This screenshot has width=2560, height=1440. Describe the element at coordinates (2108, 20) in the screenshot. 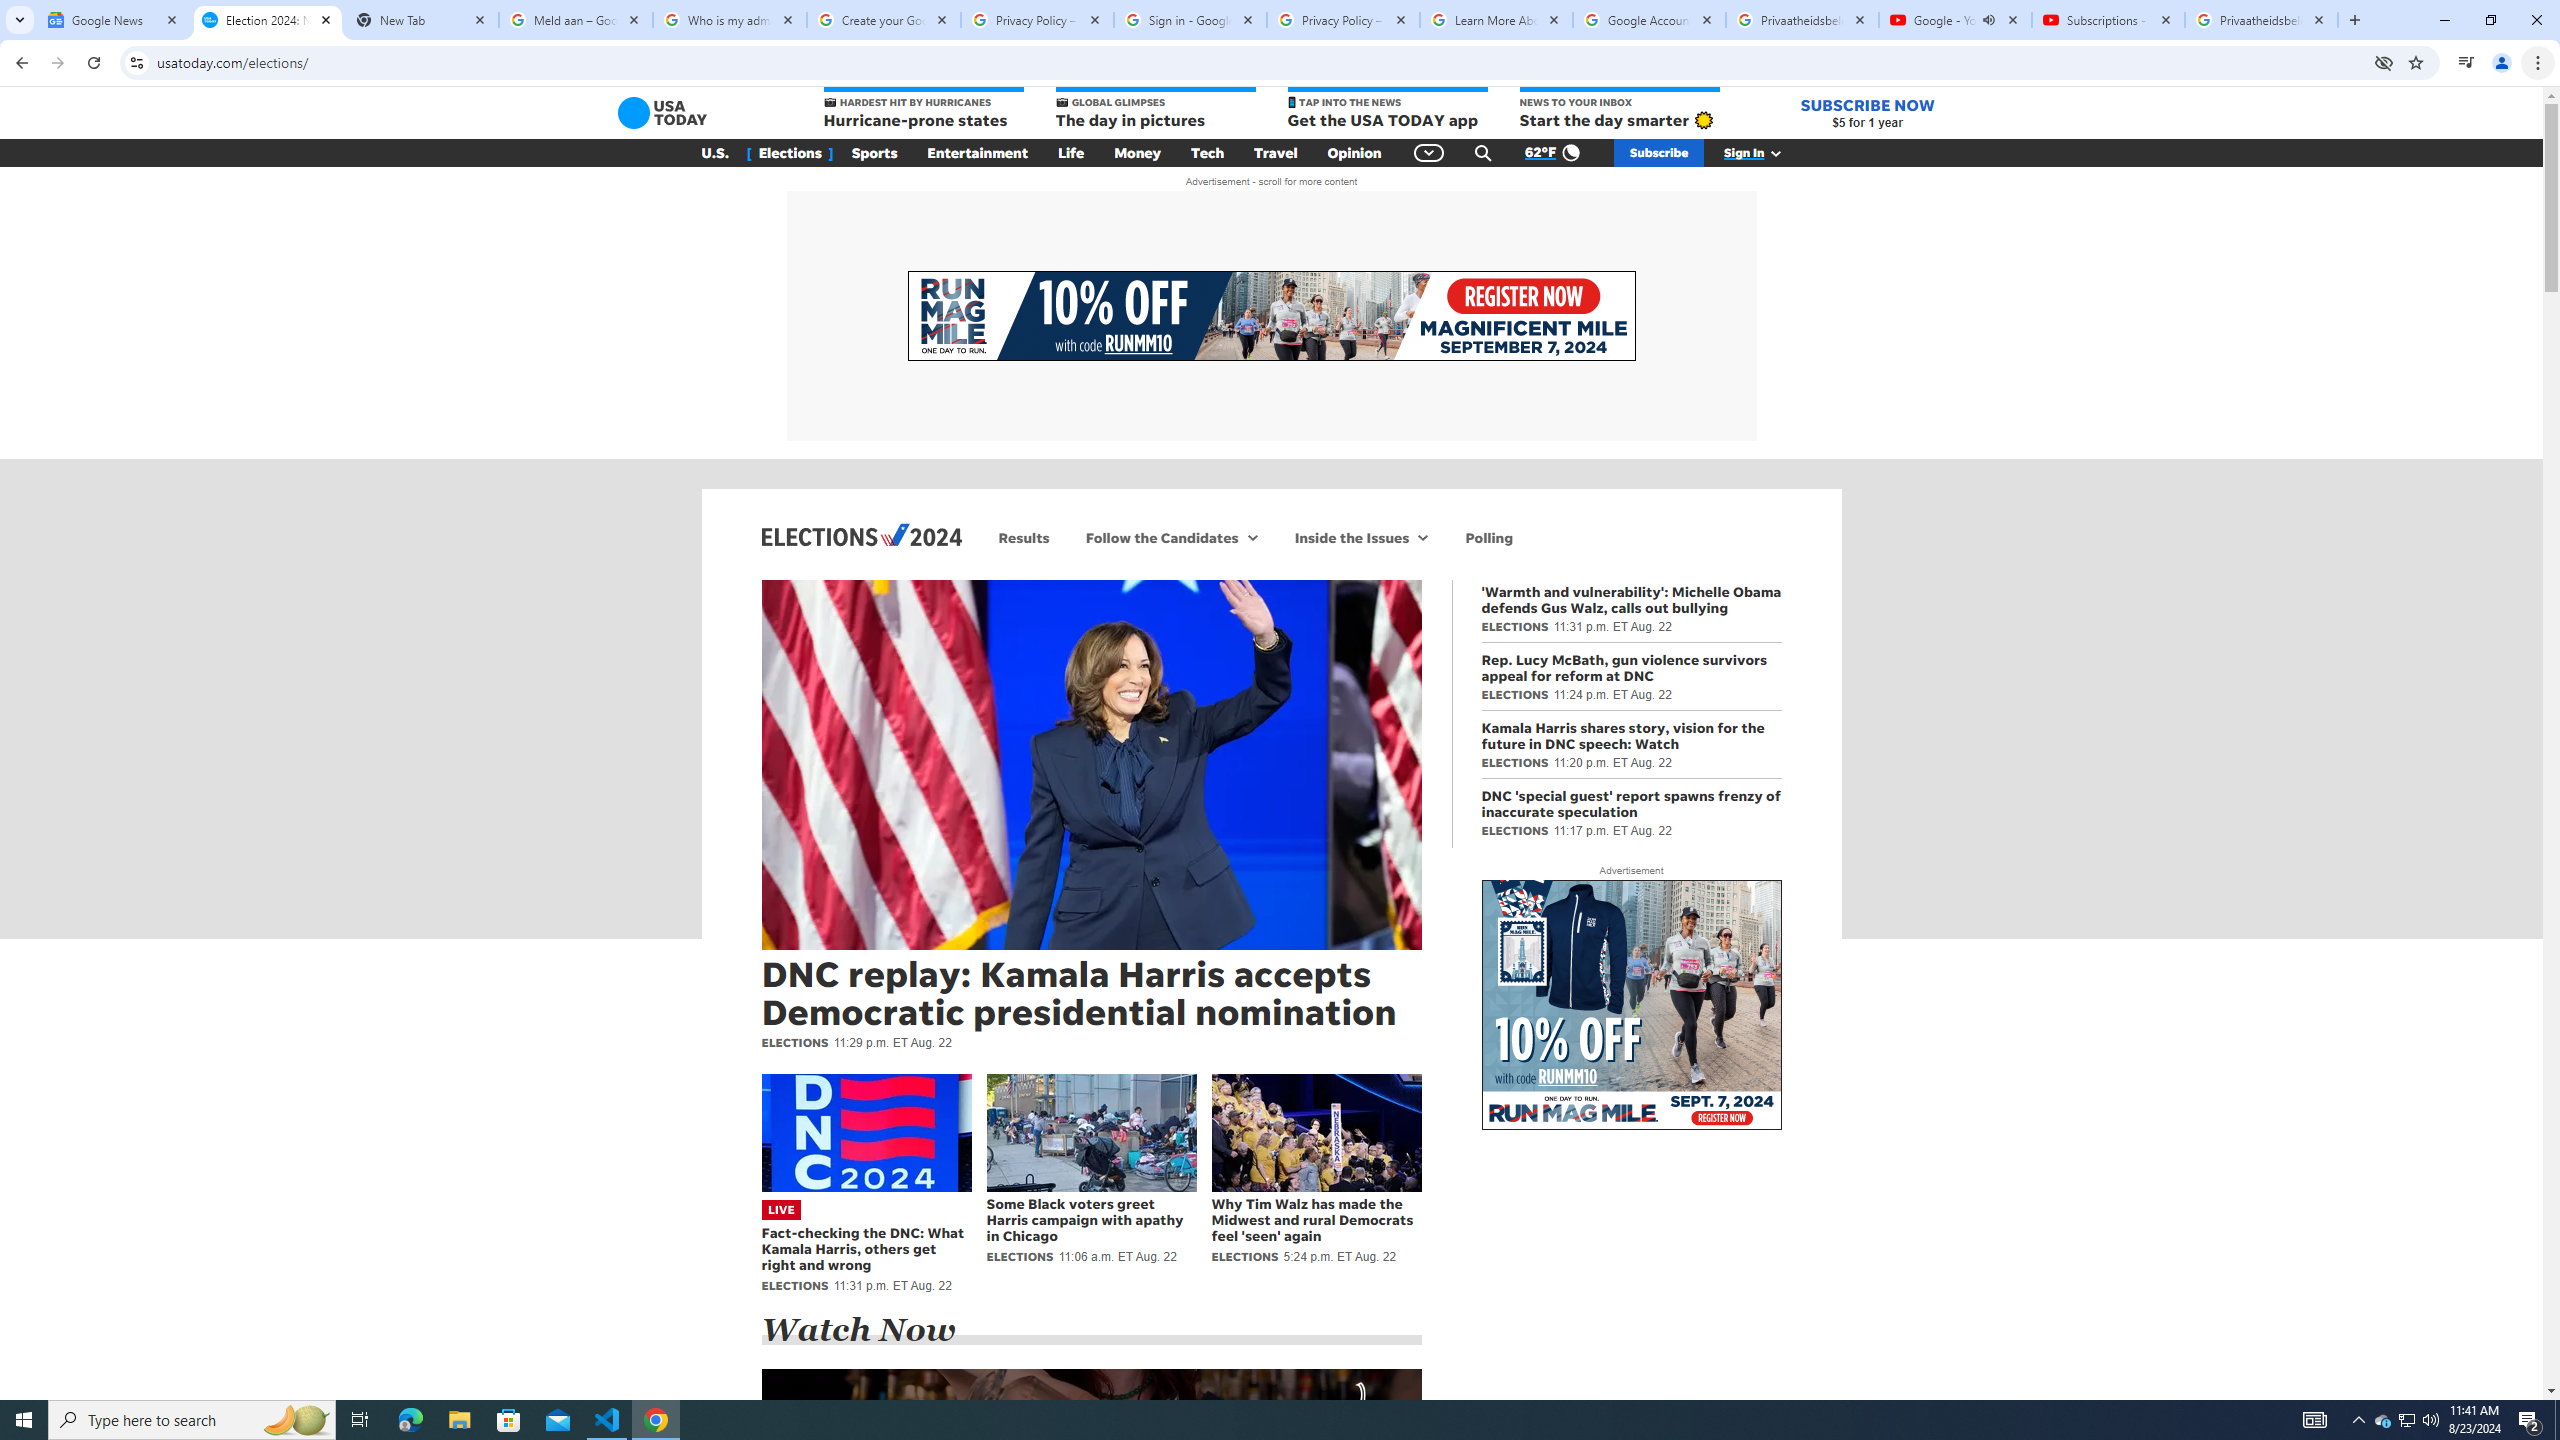

I see `Subscriptions - YouTube` at that location.